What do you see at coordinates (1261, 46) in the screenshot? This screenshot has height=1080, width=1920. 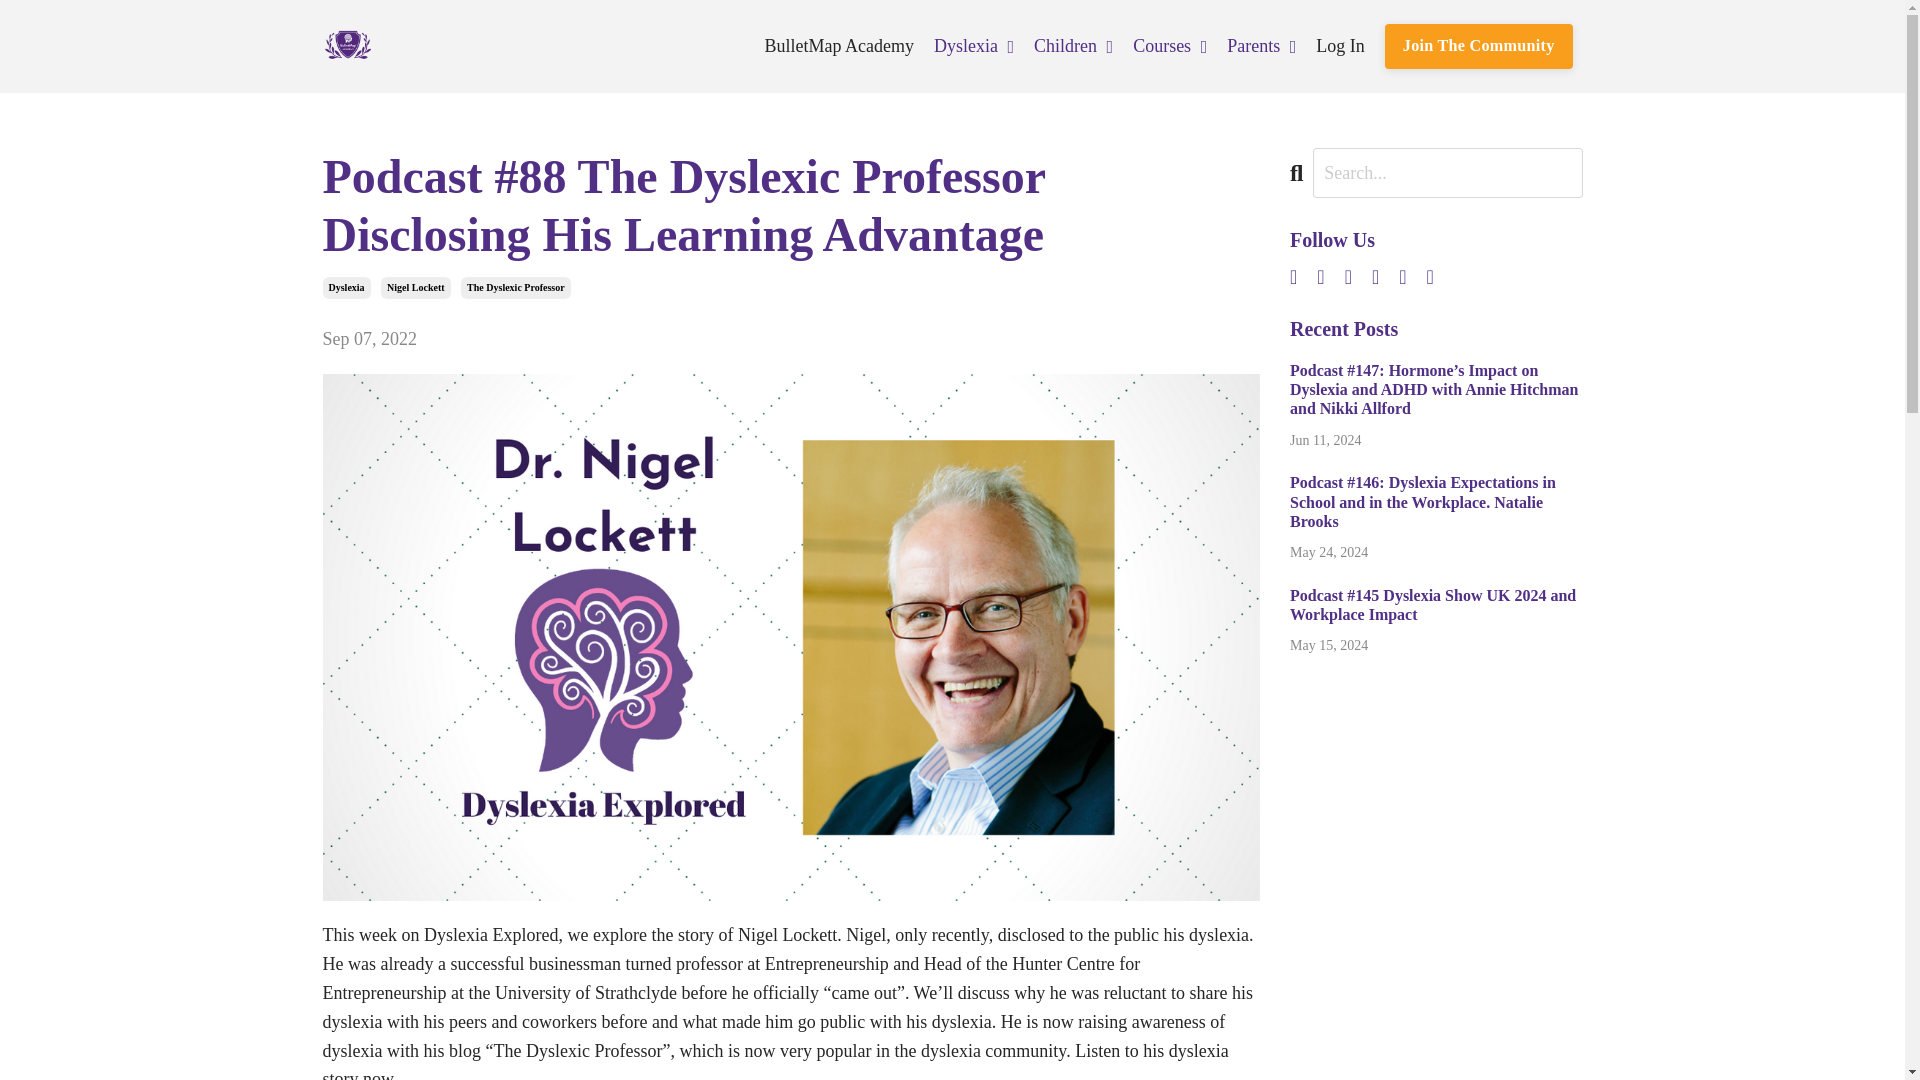 I see `Parents` at bounding box center [1261, 46].